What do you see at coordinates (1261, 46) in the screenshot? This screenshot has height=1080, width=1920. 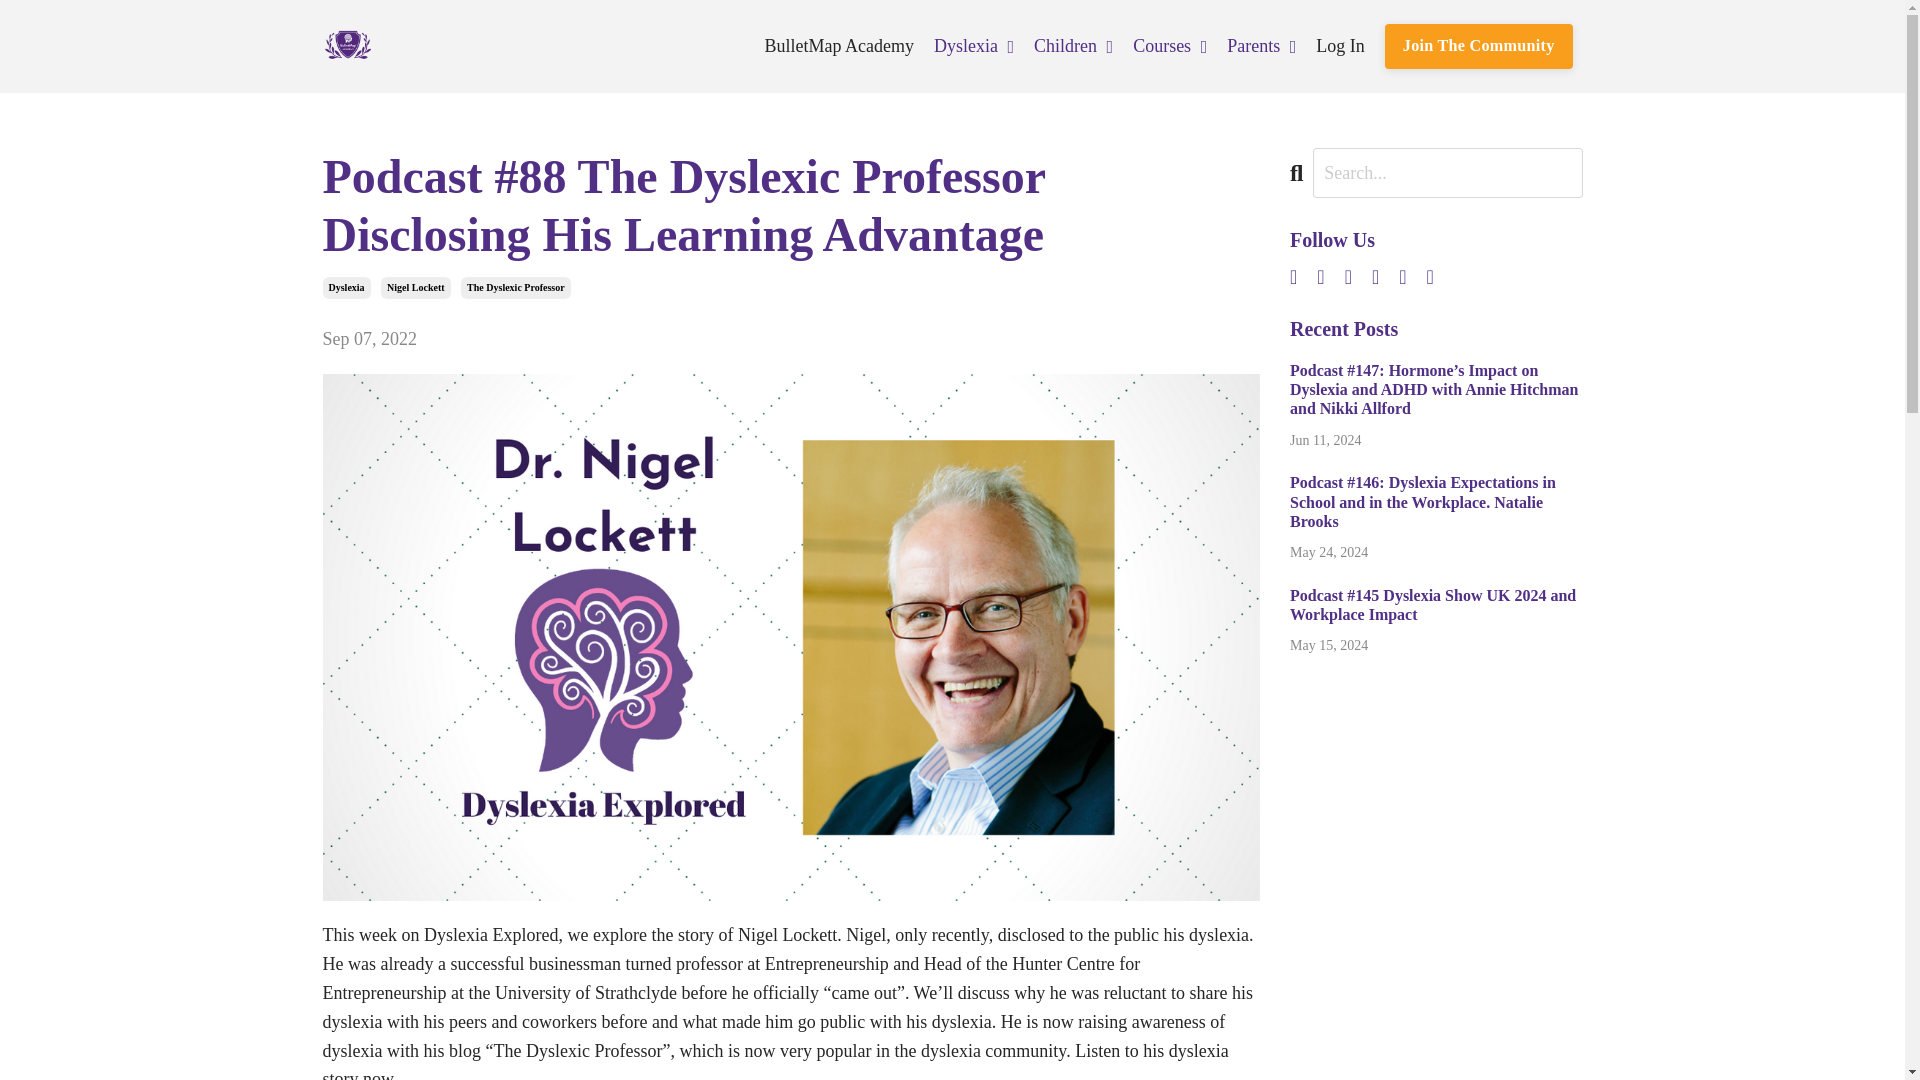 I see `Parents` at bounding box center [1261, 46].